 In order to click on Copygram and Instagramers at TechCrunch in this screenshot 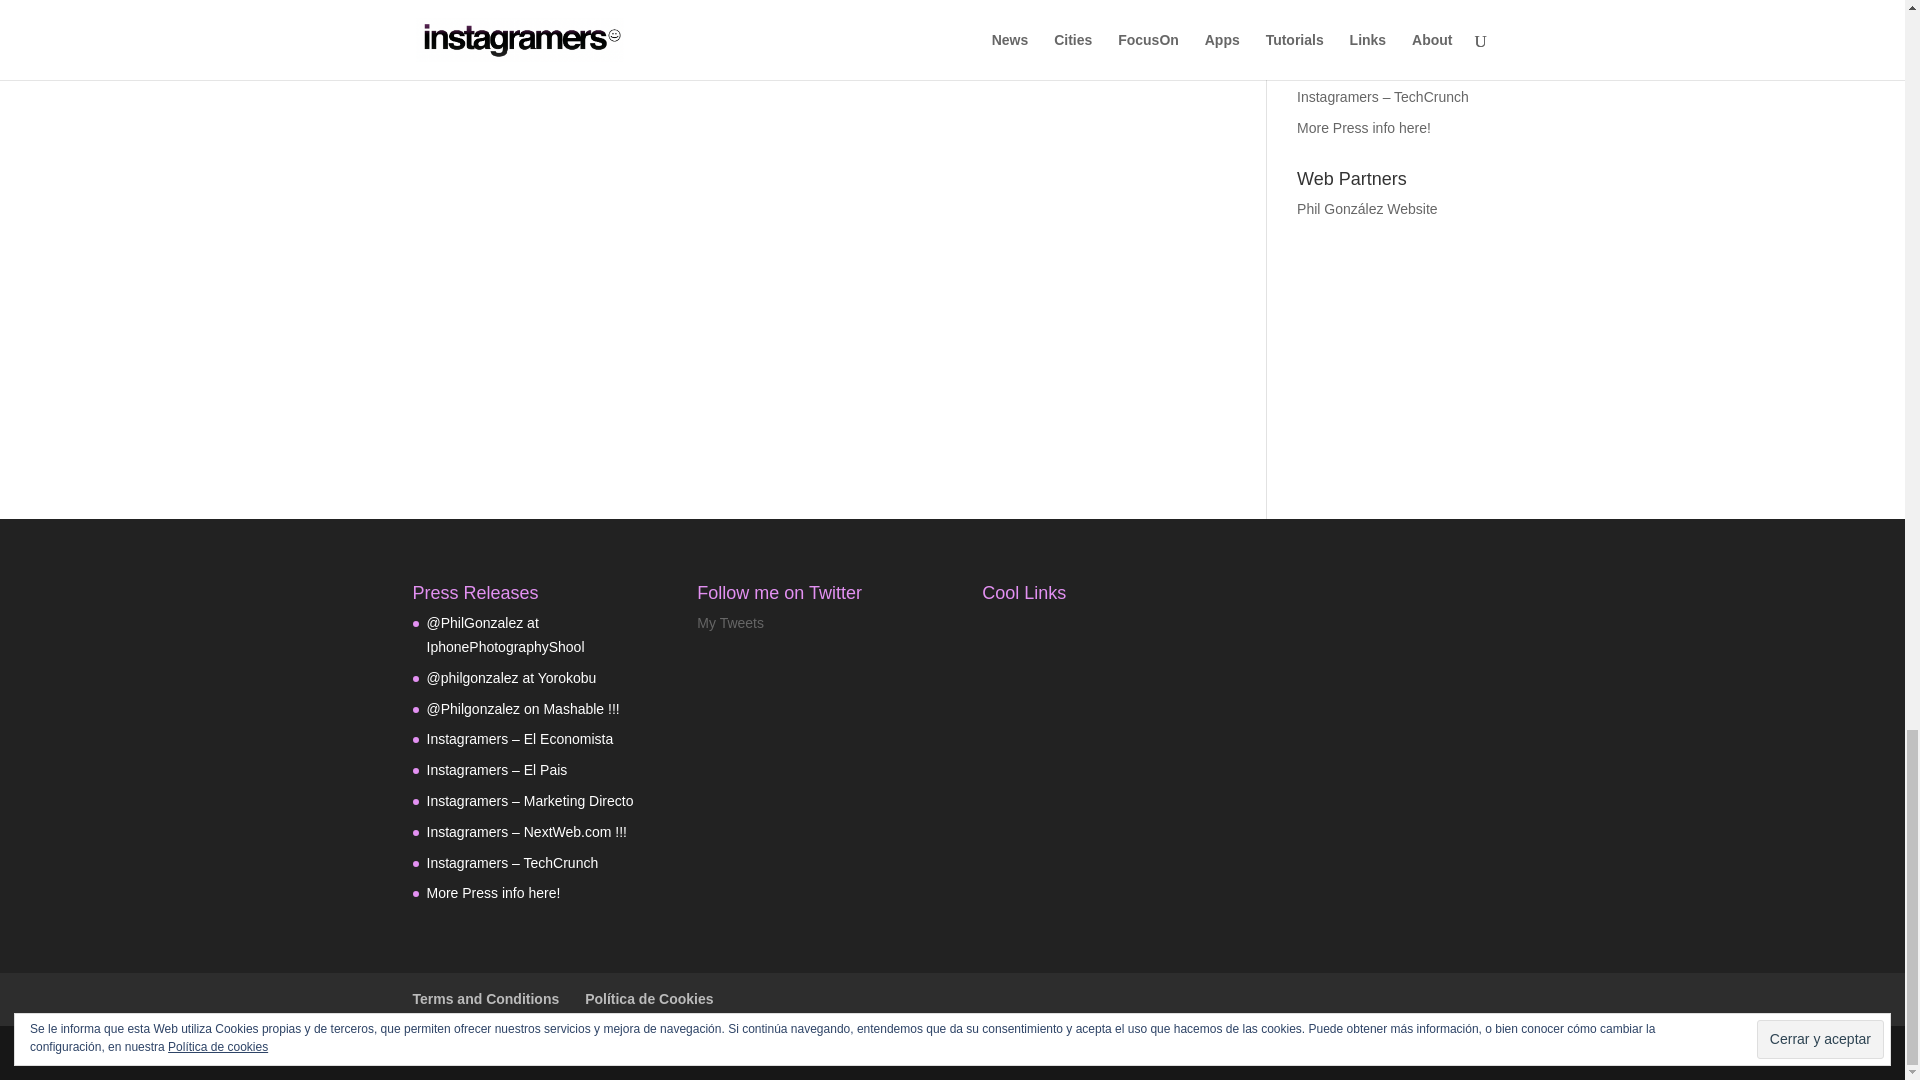, I will do `click(1382, 96)`.